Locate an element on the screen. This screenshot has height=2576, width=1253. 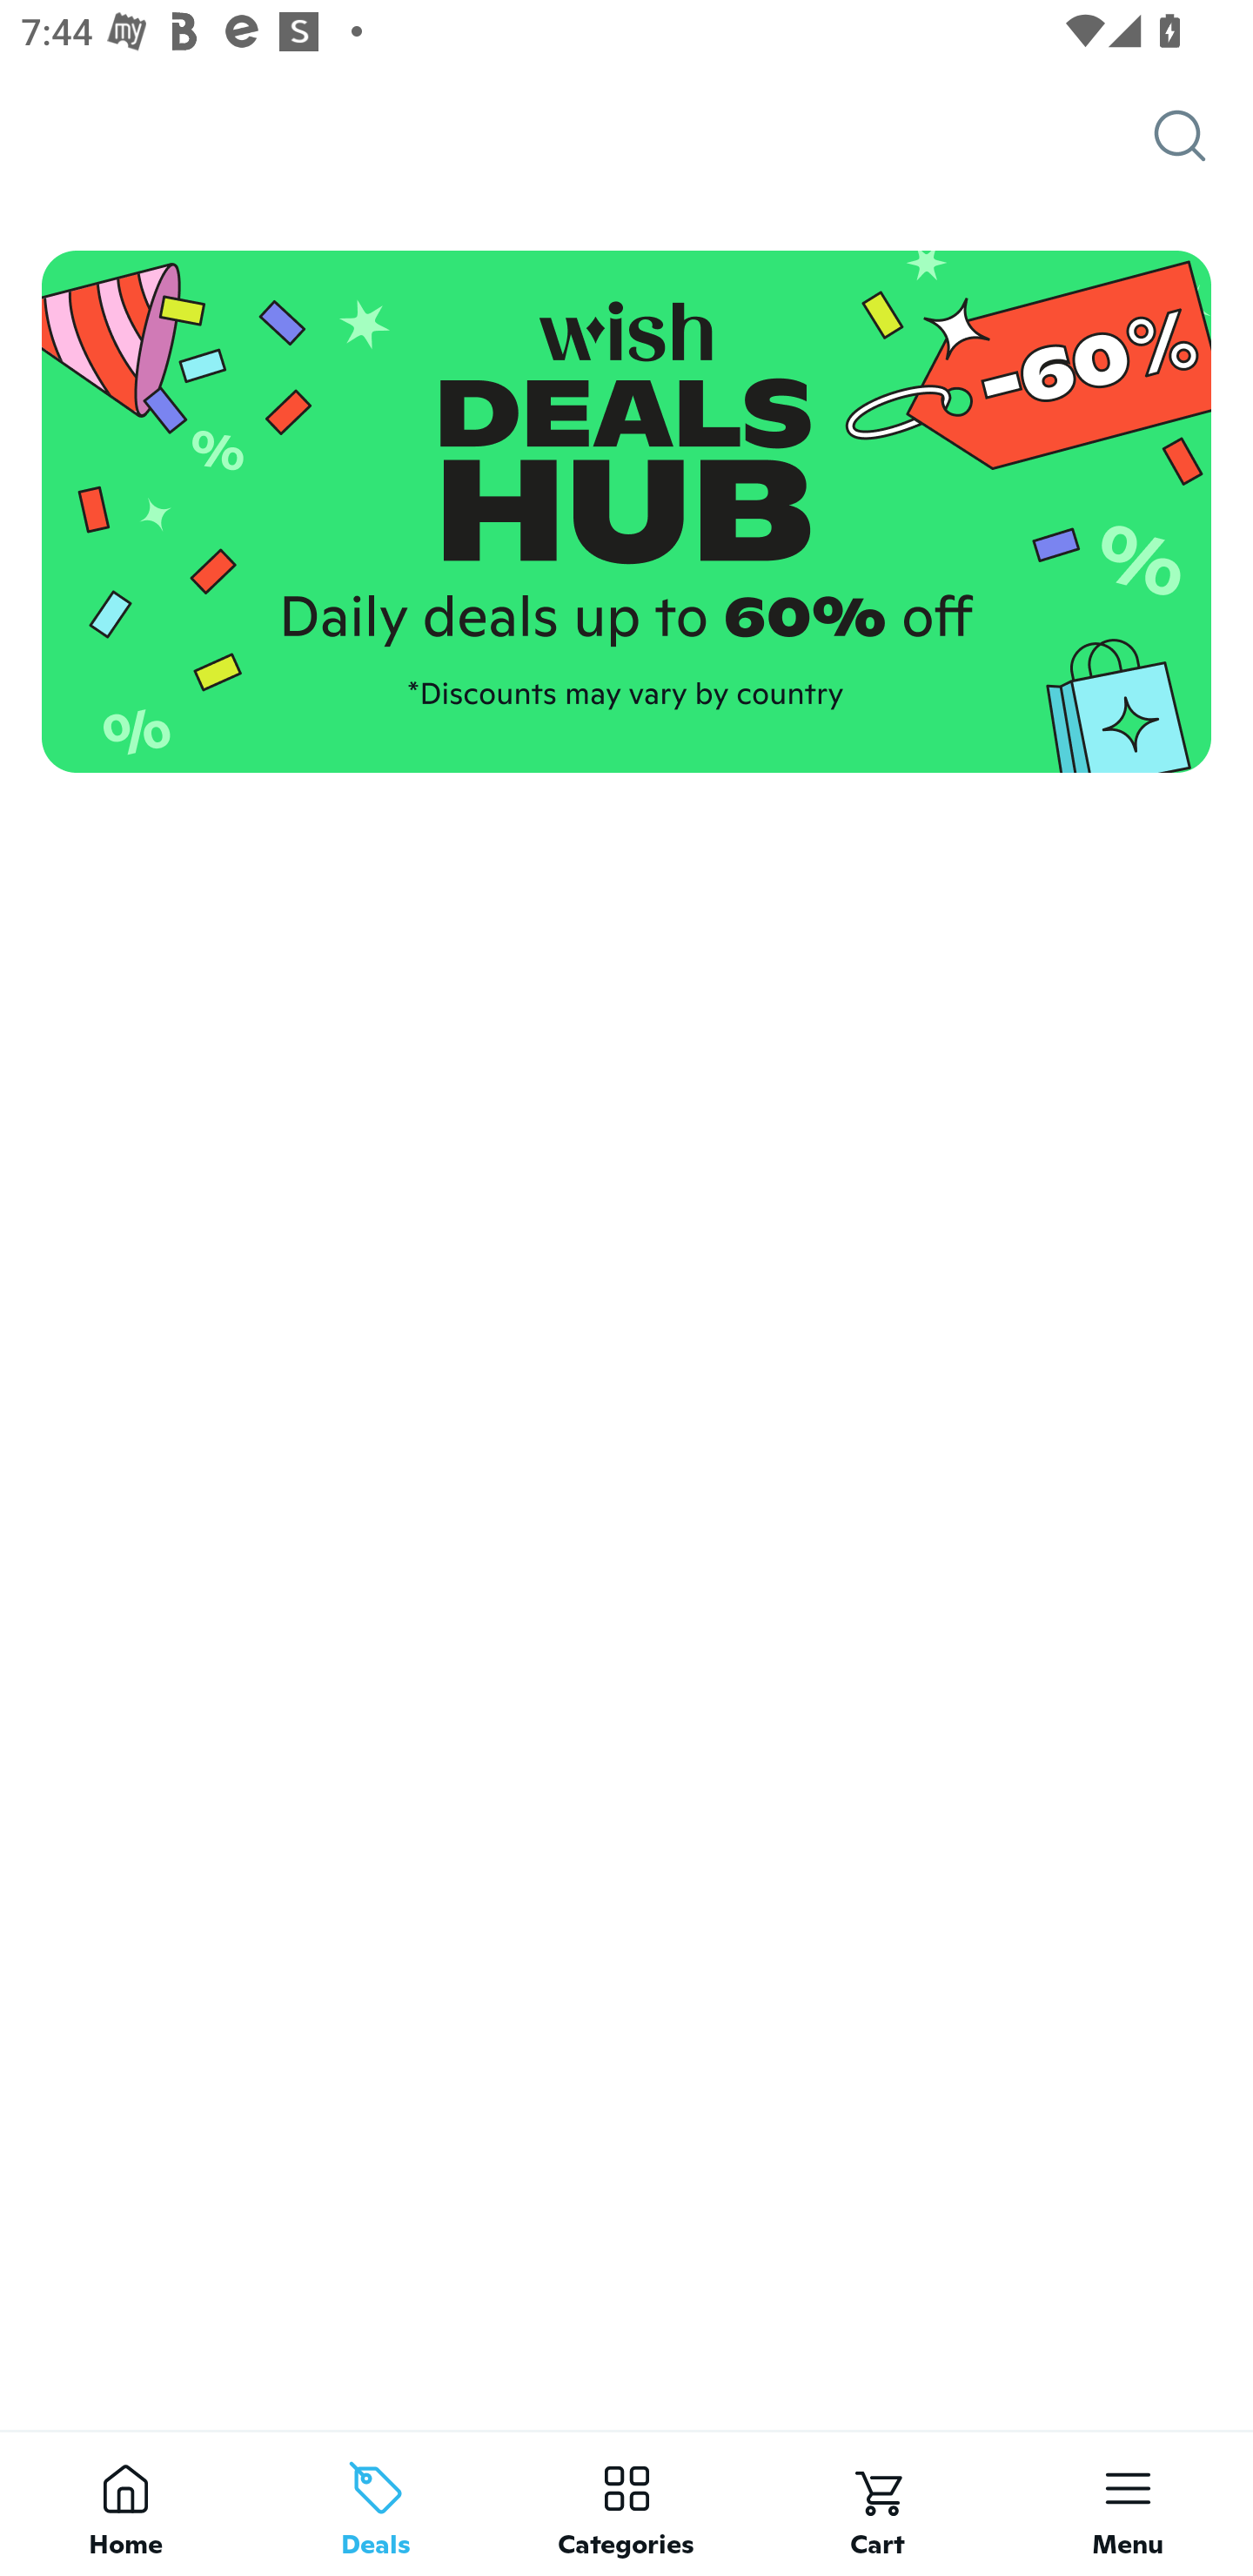
Categories is located at coordinates (626, 2503).